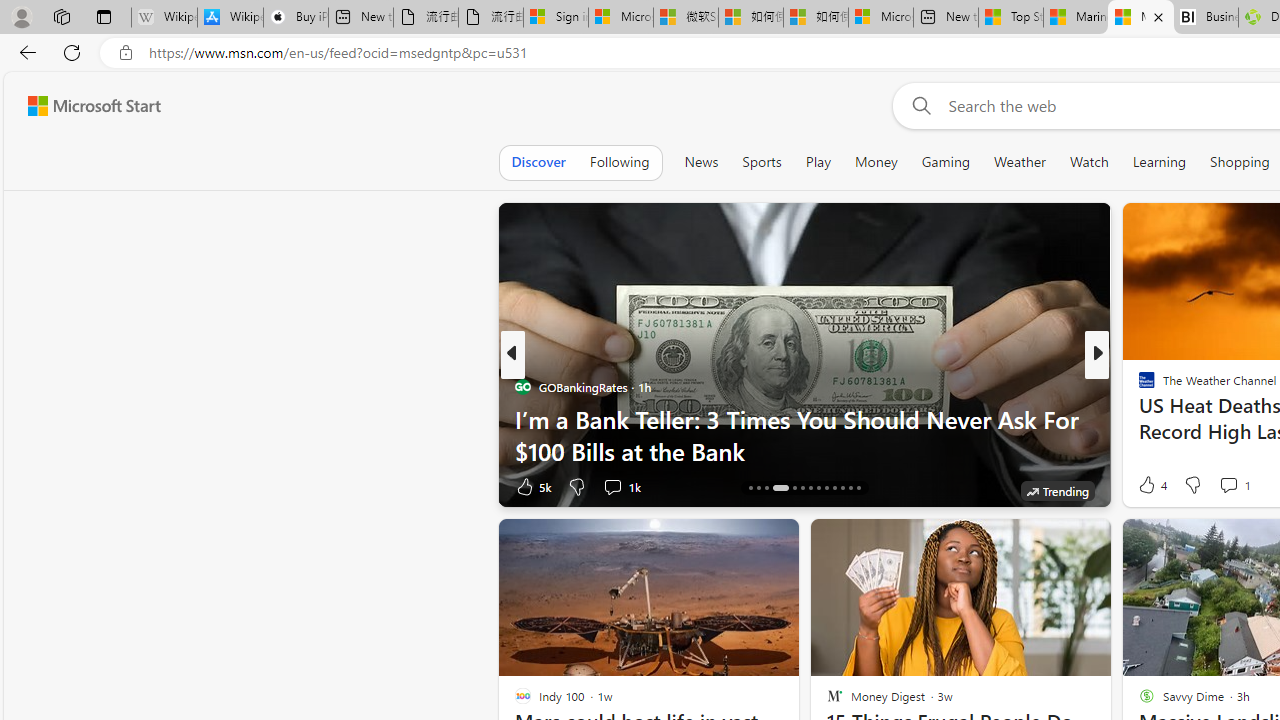  What do you see at coordinates (1011, 18) in the screenshot?
I see `Top Stories - MSN` at bounding box center [1011, 18].